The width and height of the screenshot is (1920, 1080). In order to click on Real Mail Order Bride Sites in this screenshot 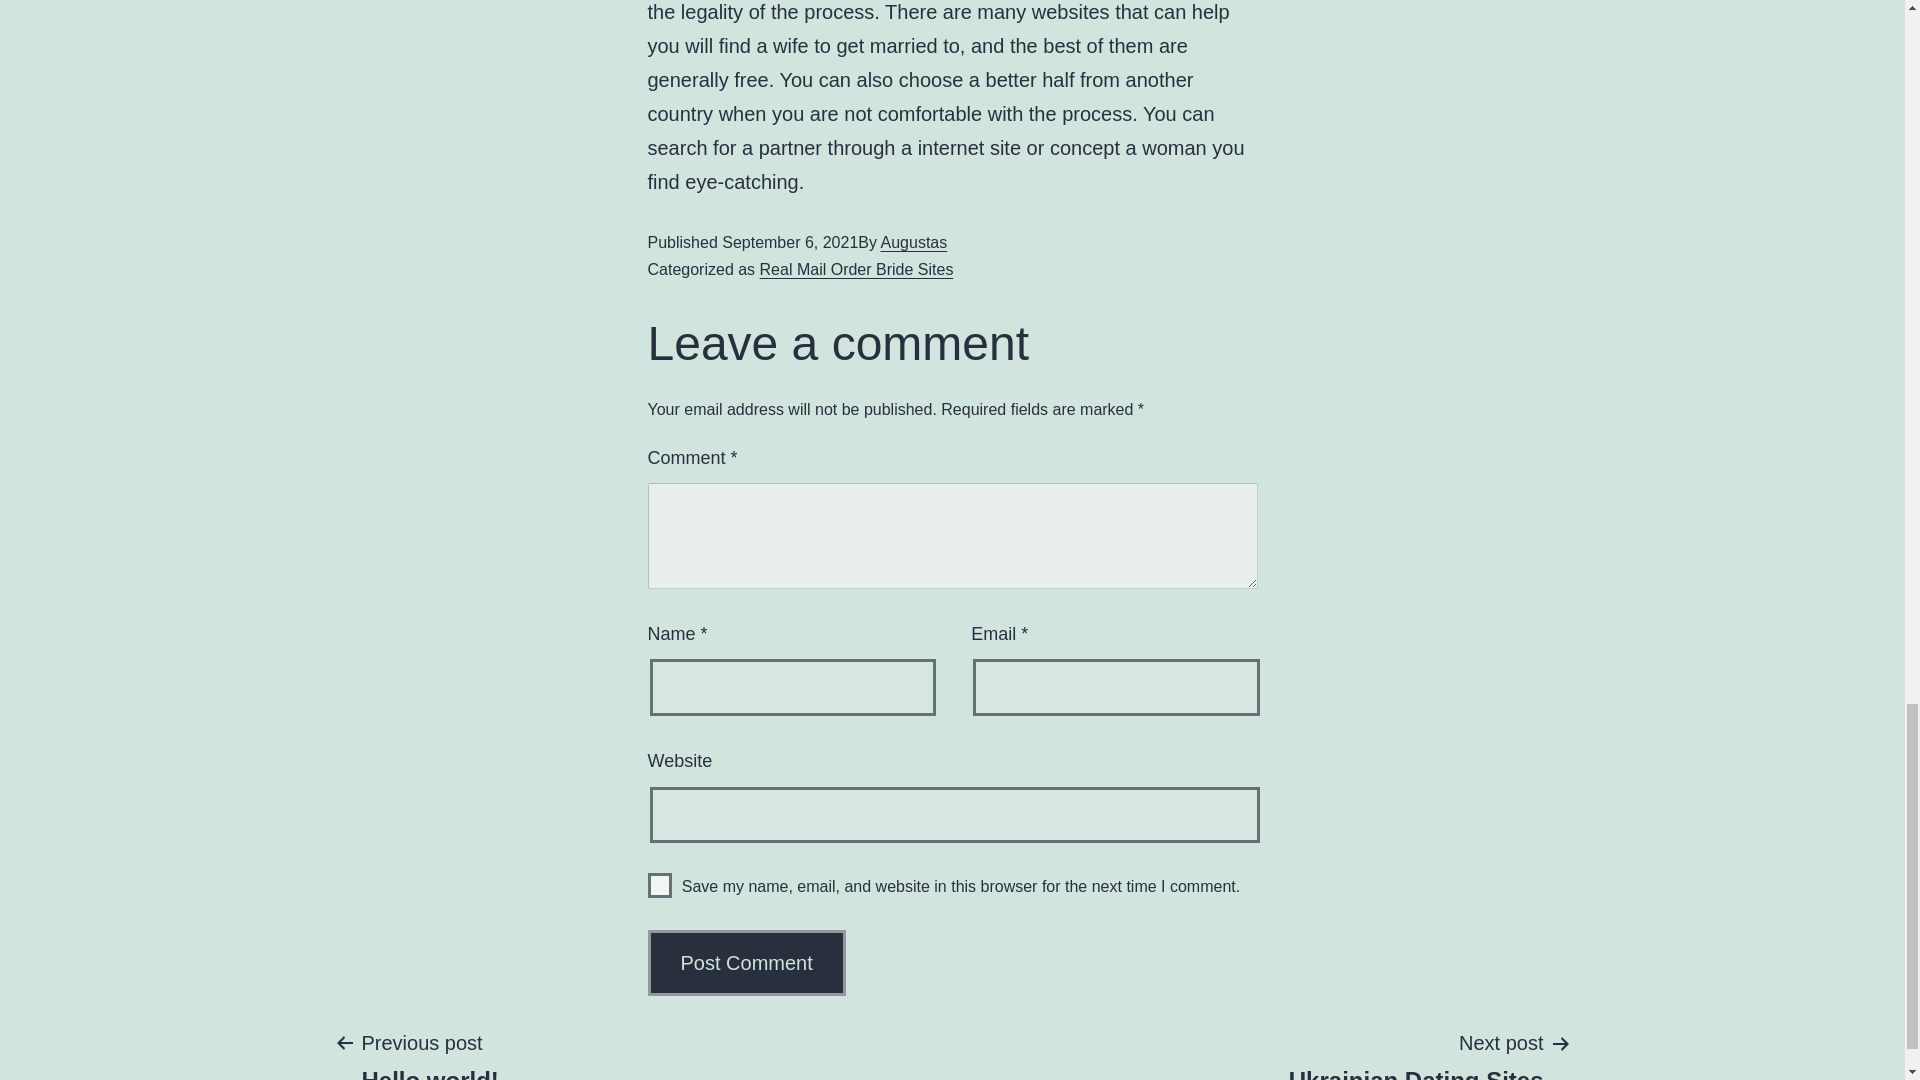, I will do `click(429, 1053)`.